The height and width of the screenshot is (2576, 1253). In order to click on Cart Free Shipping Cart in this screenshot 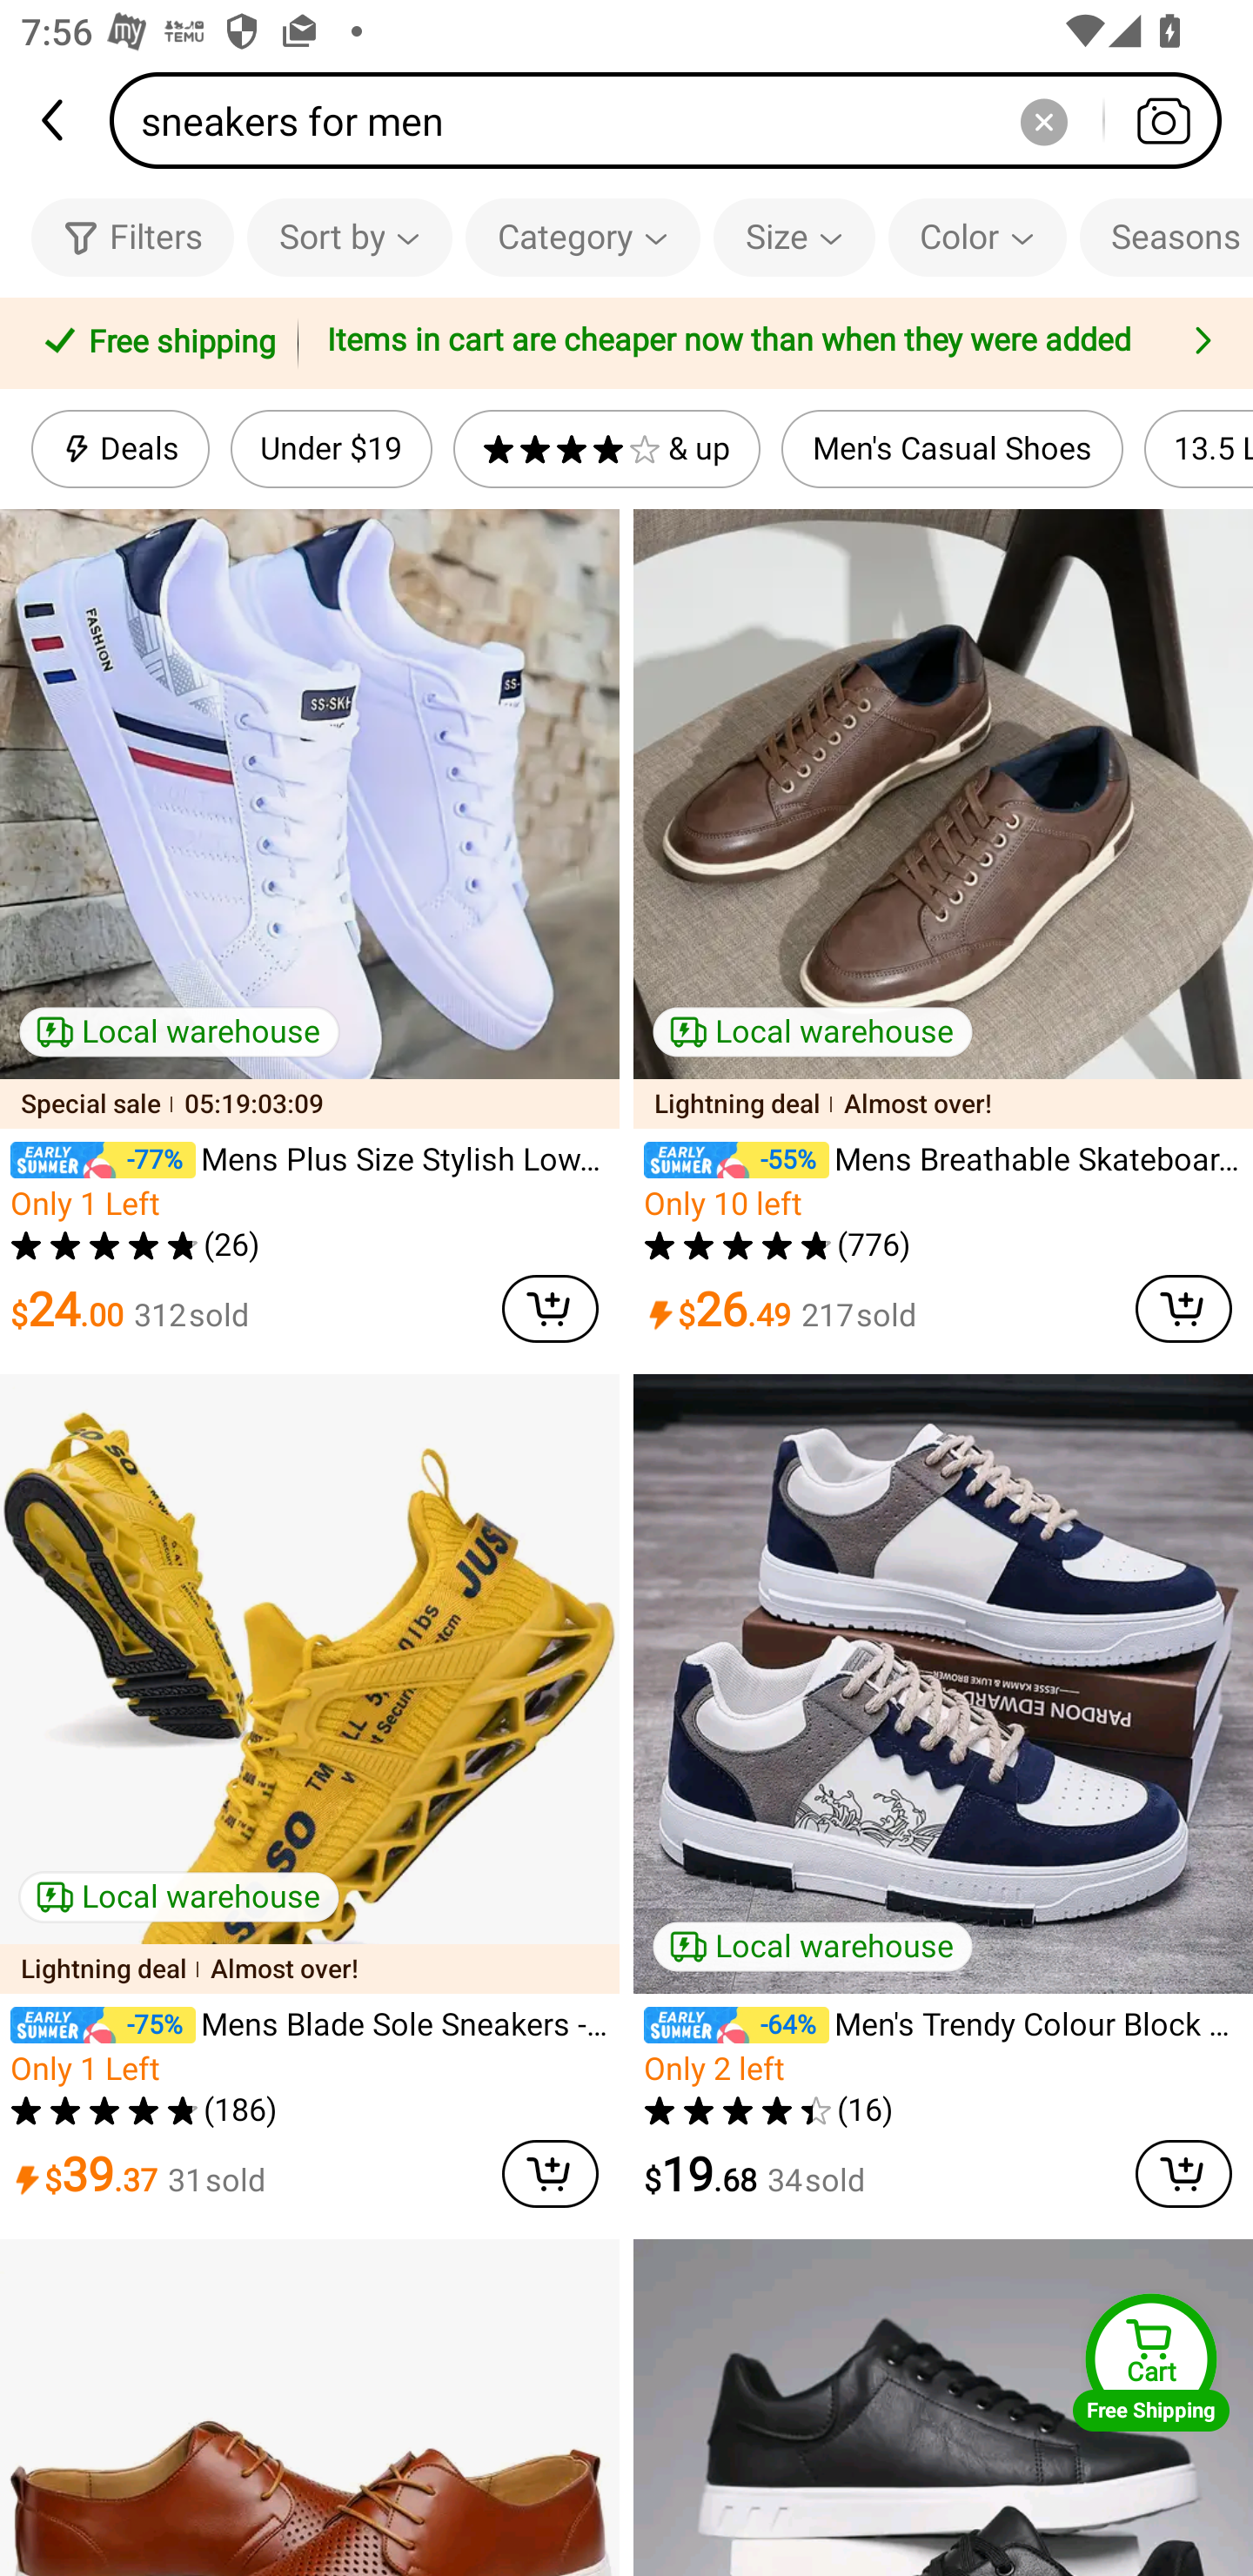, I will do `click(1151, 2362)`.